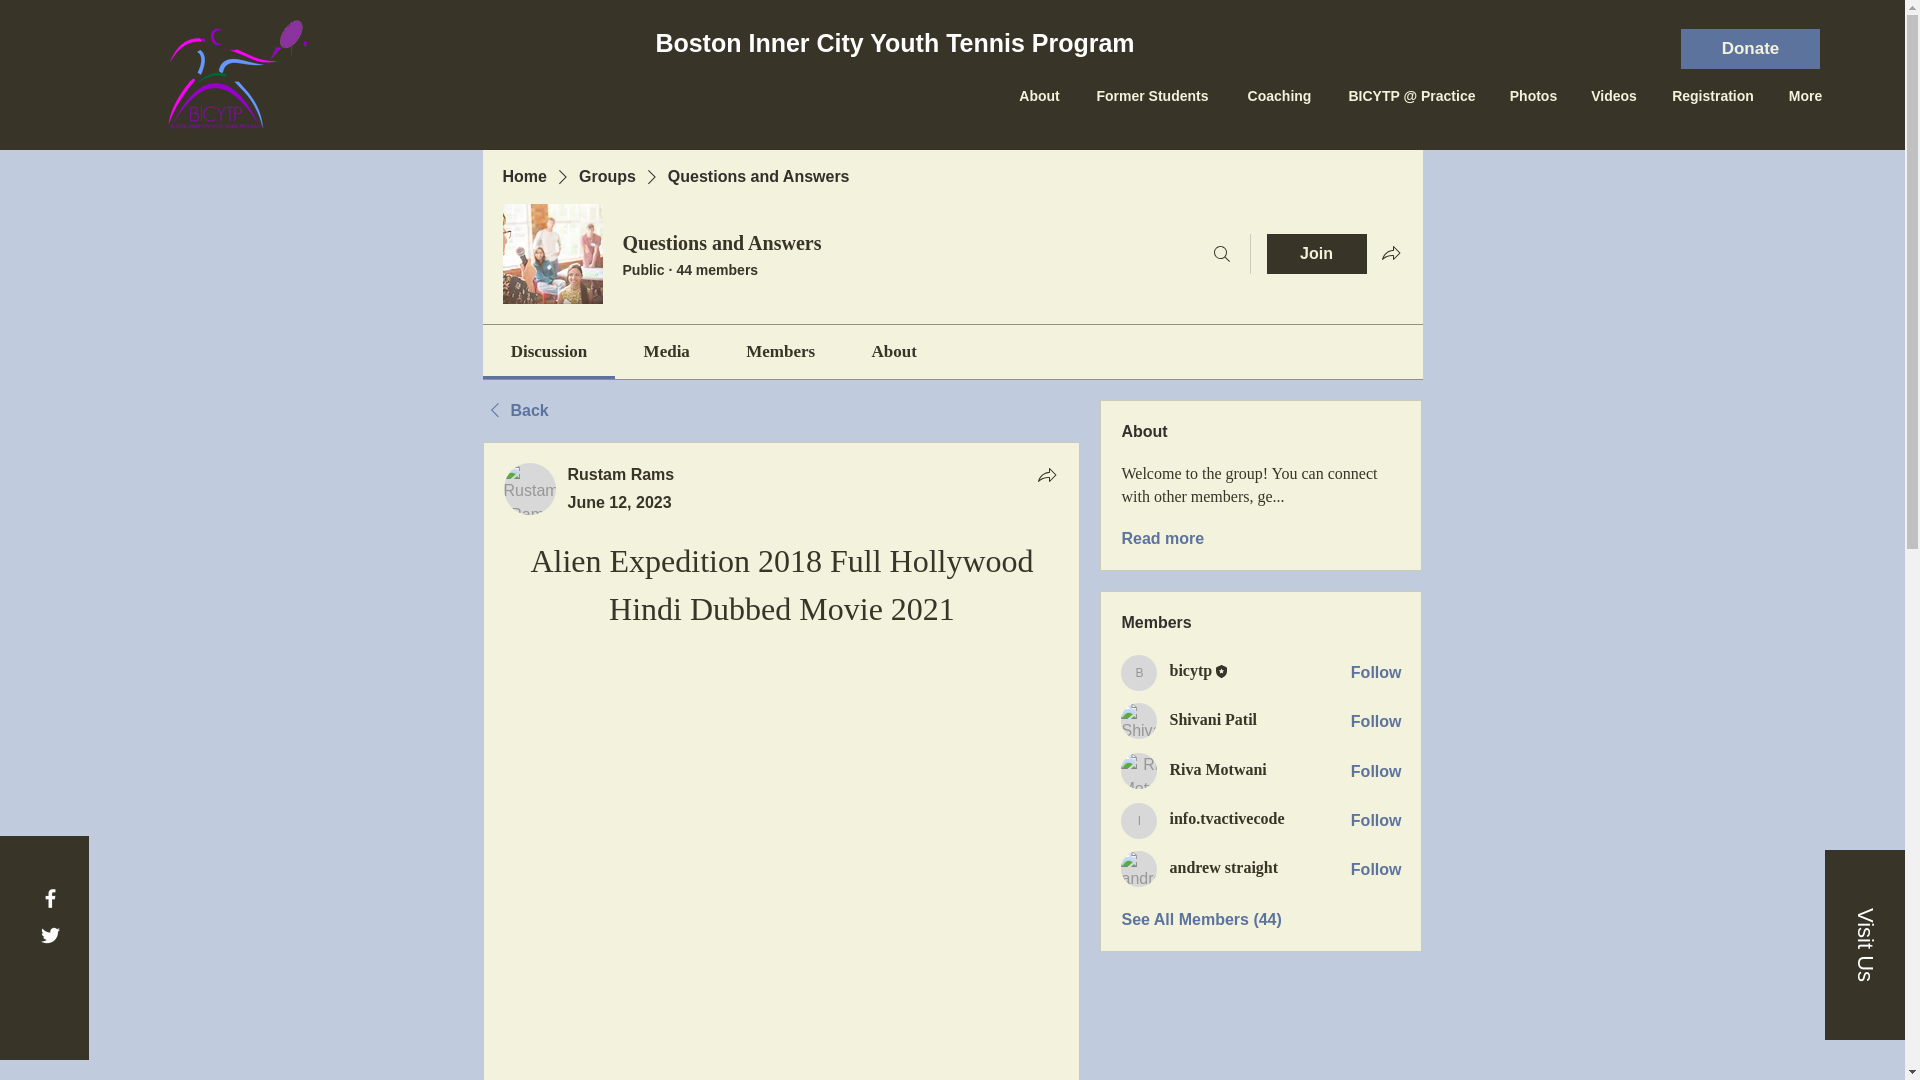 The height and width of the screenshot is (1080, 1920). Describe the element at coordinates (1217, 769) in the screenshot. I see `Riva Motwani` at that location.